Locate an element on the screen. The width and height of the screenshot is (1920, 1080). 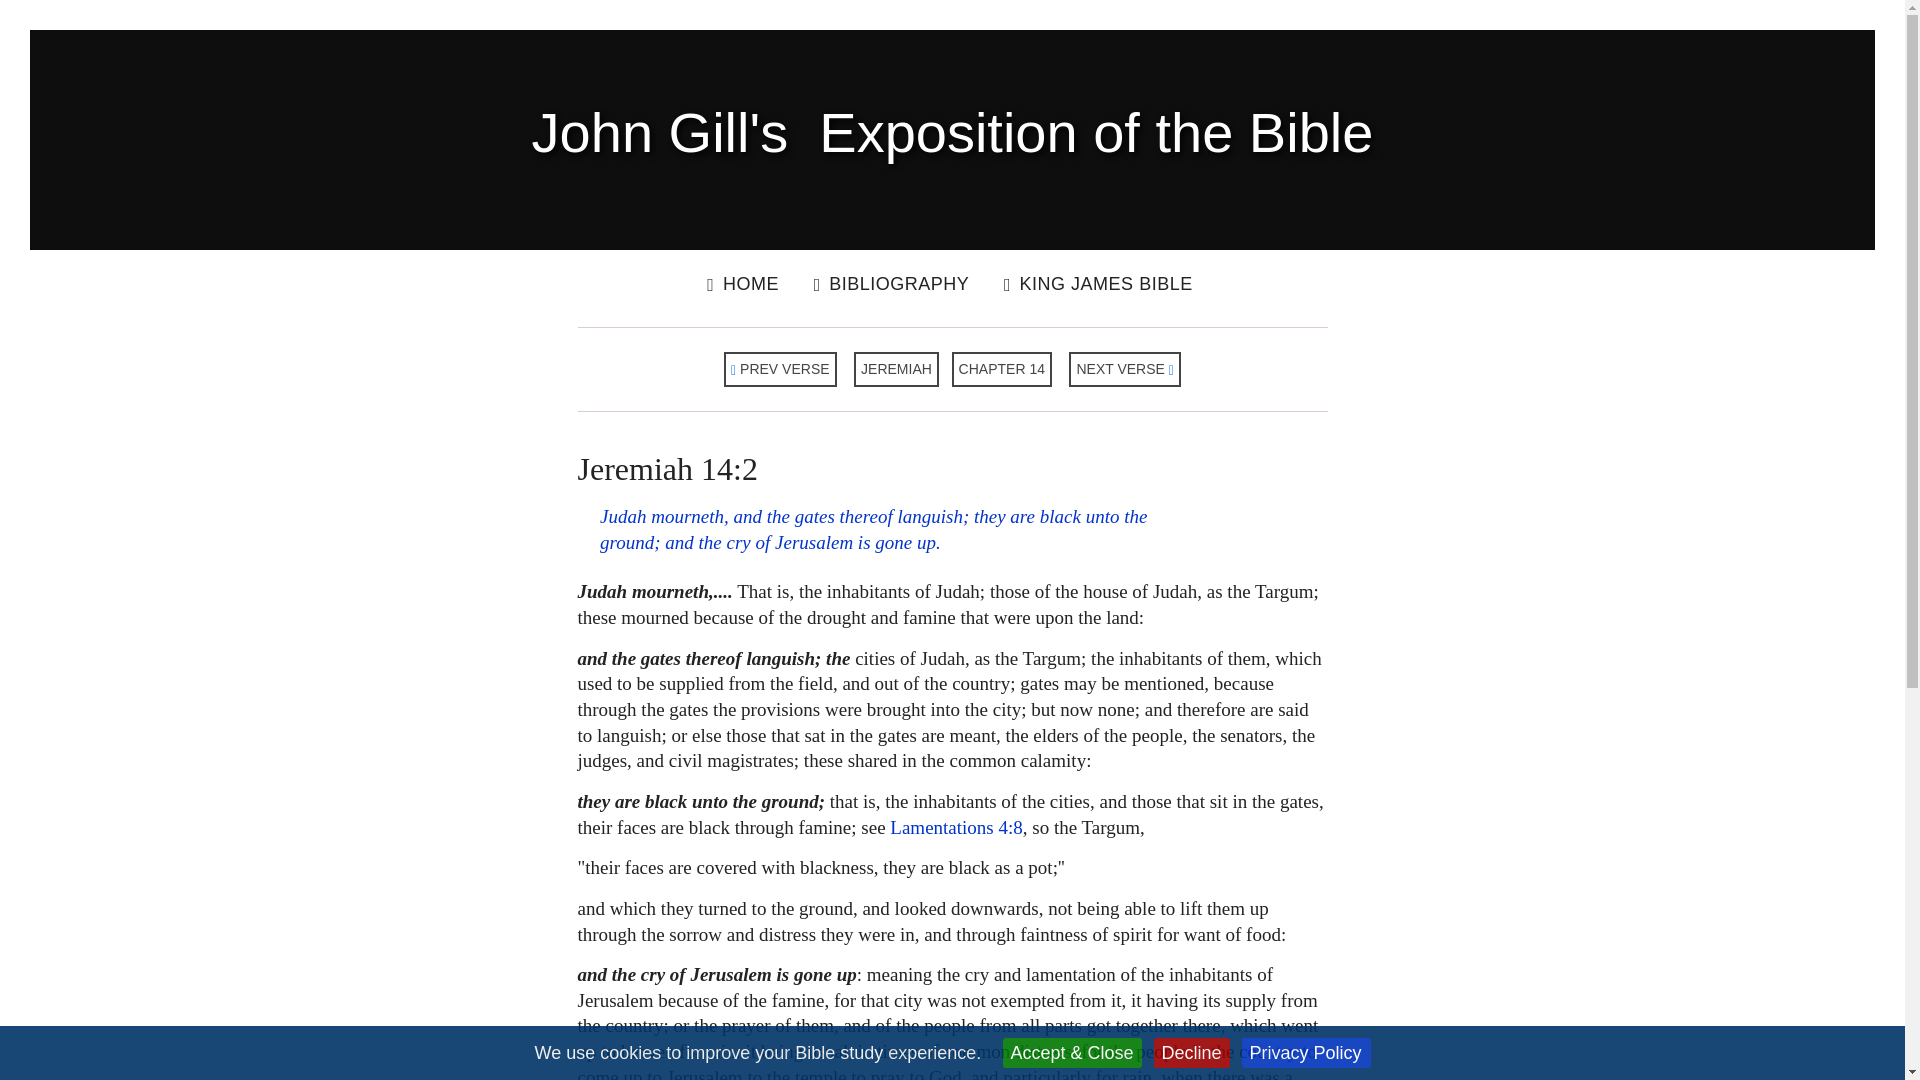
 BIBLIOGRAPHY is located at coordinates (892, 284).